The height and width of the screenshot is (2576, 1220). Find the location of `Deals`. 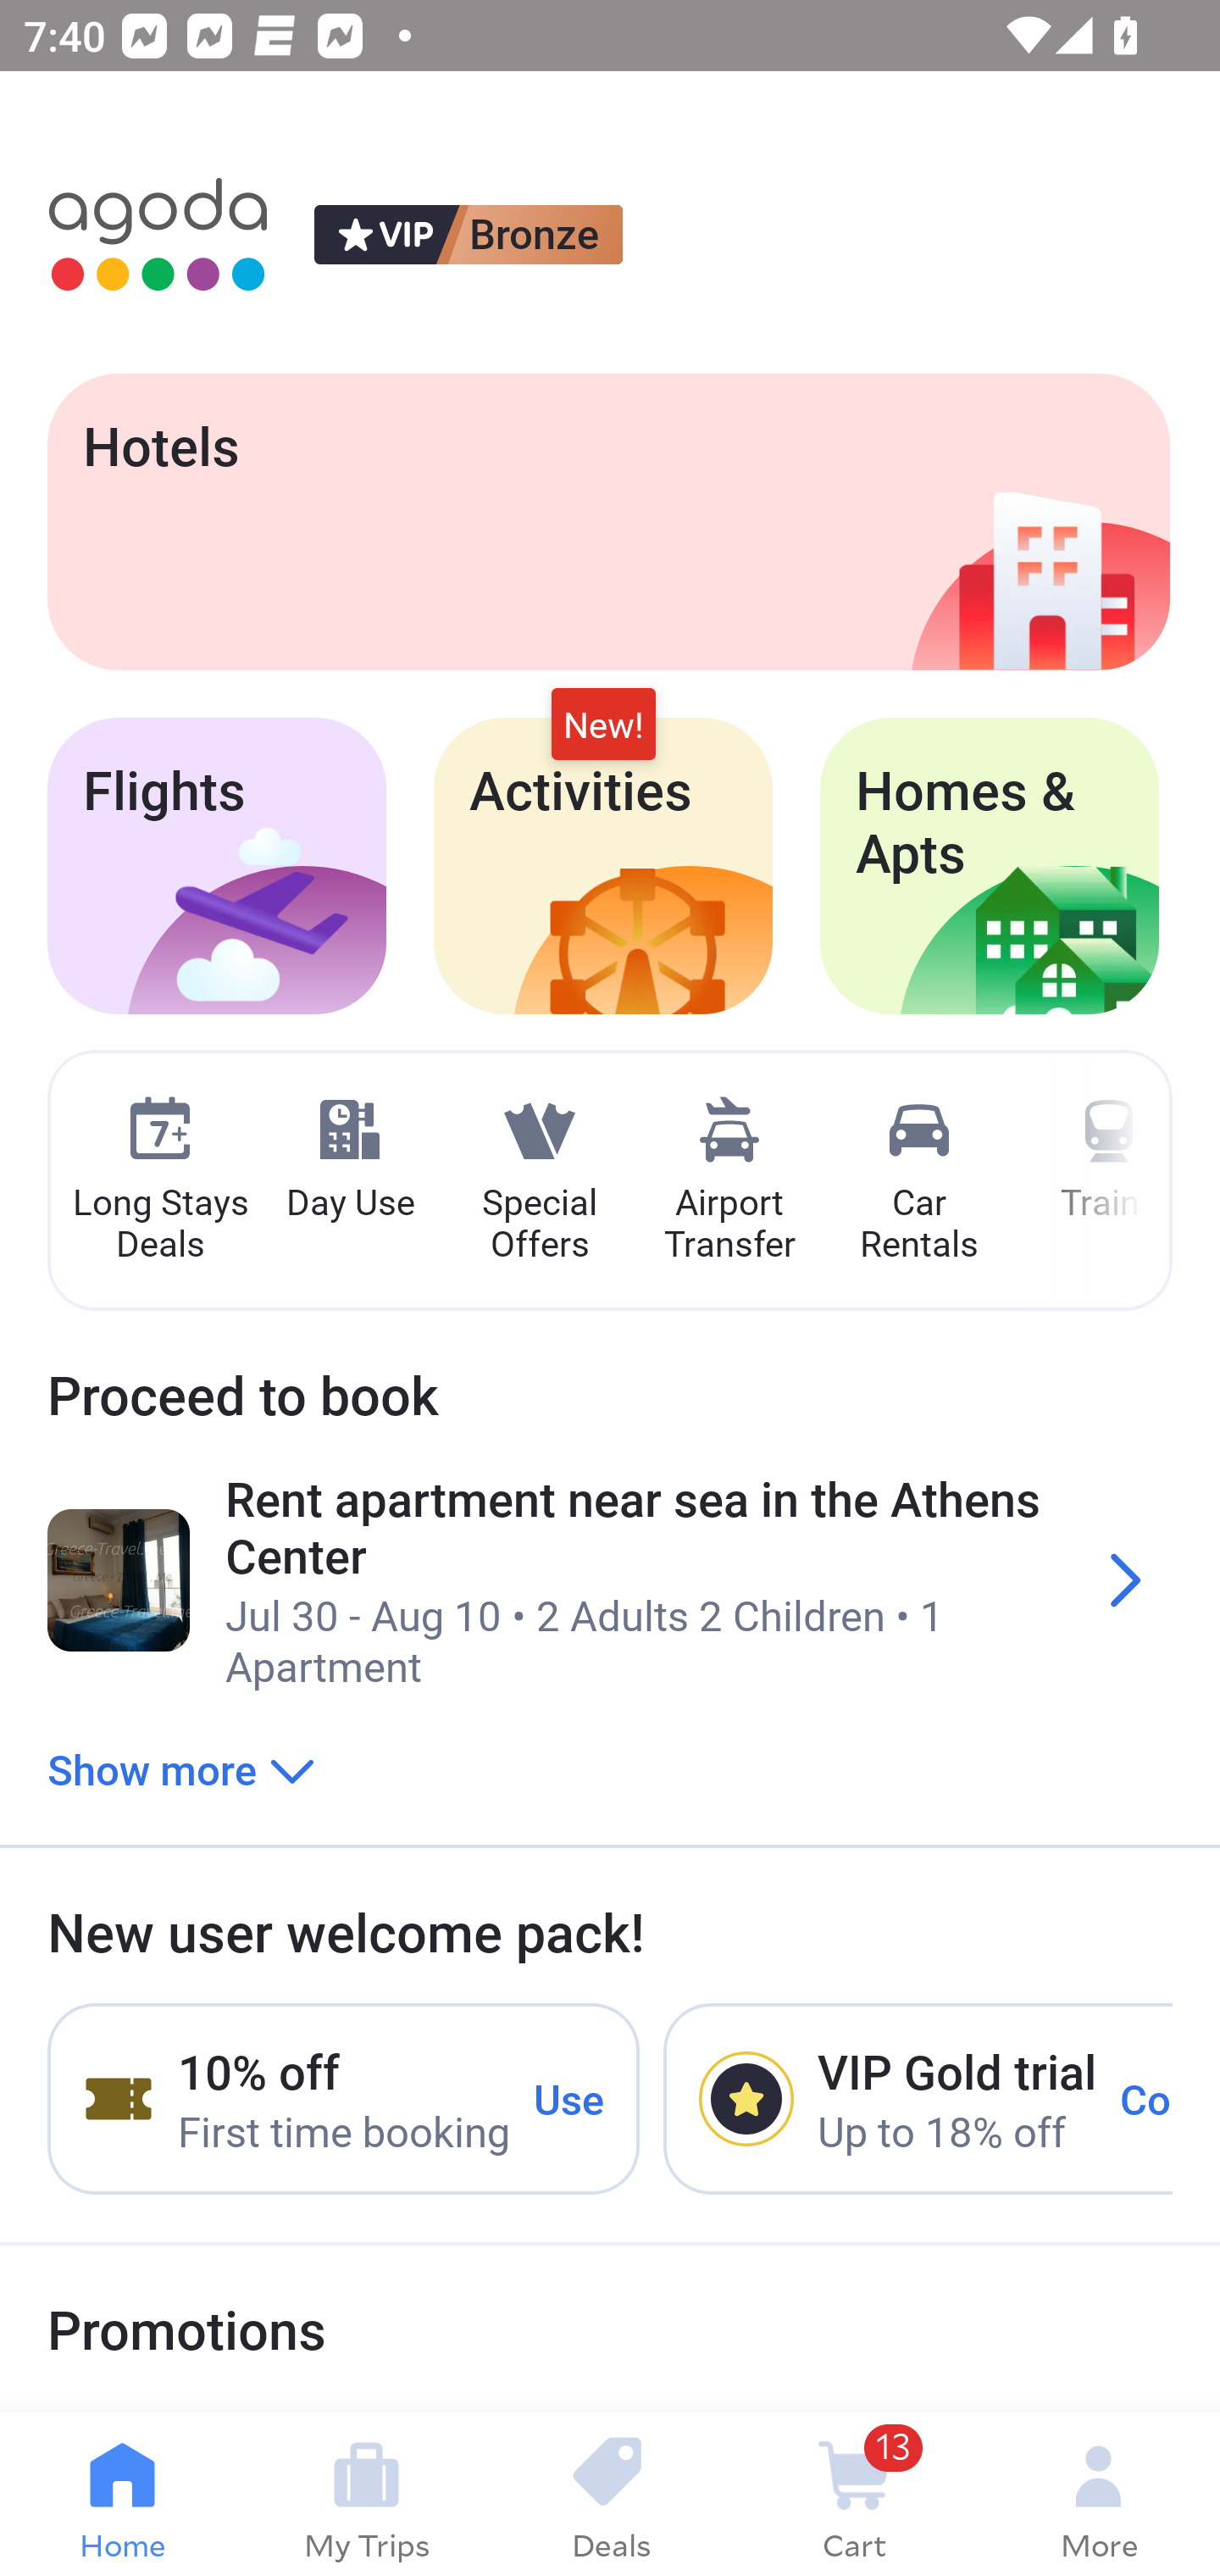

Deals is located at coordinates (610, 2495).